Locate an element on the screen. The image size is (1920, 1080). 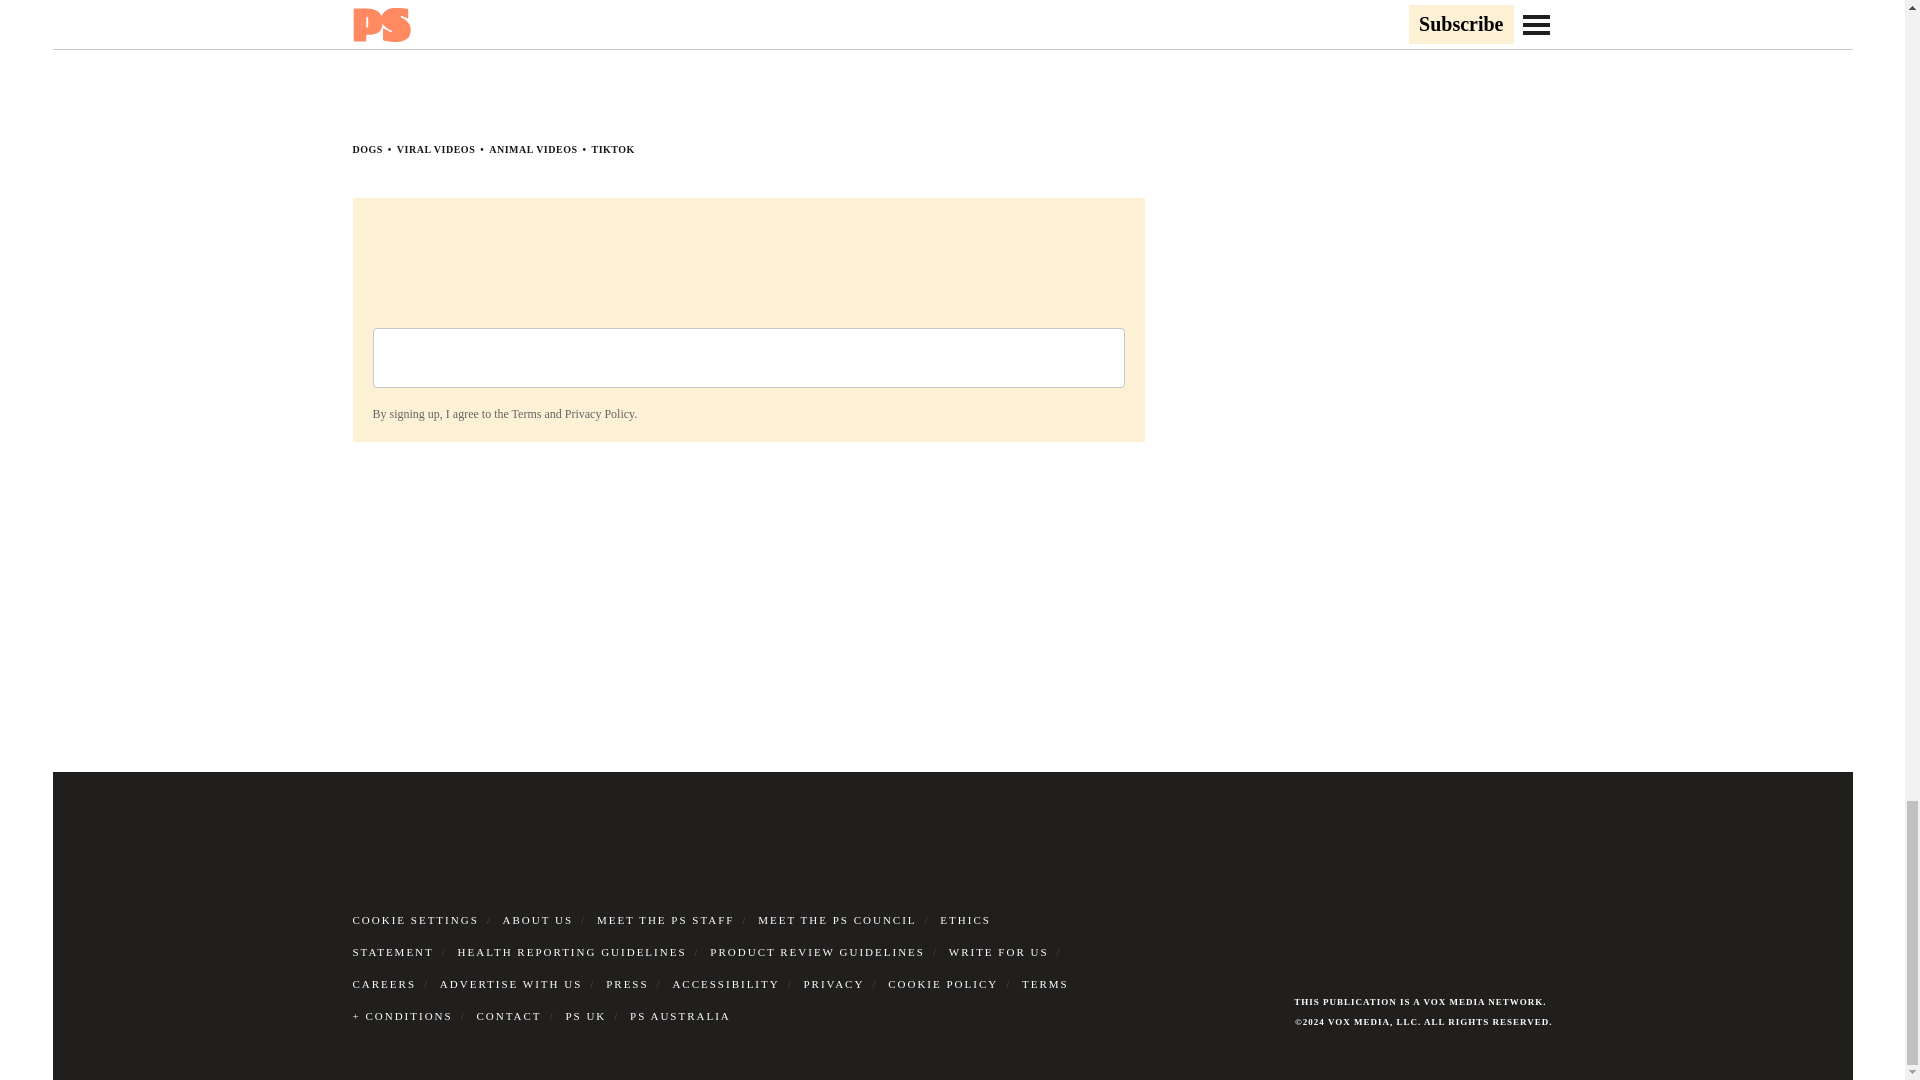
HEALTH REPORTING GUIDELINES is located at coordinates (572, 952).